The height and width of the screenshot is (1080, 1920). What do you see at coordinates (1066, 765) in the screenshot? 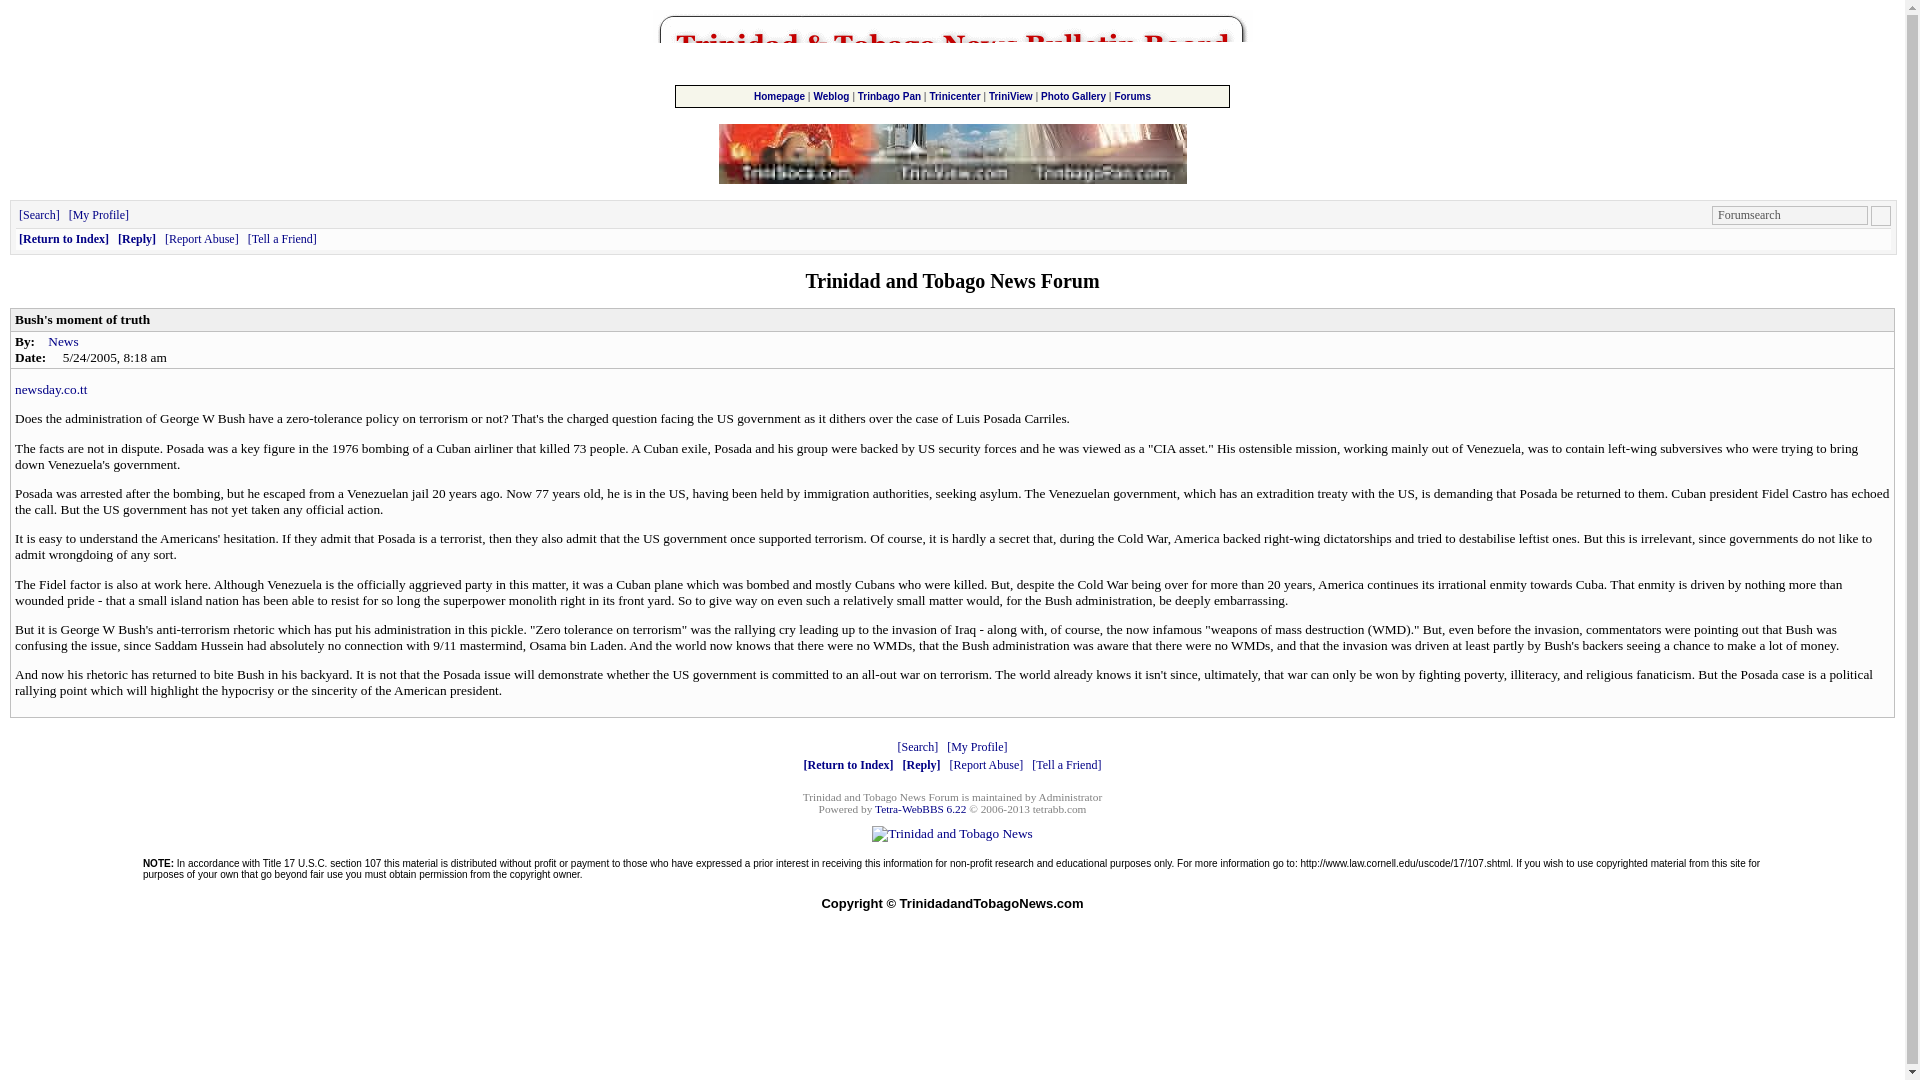
I see `Tell a Friend` at bounding box center [1066, 765].